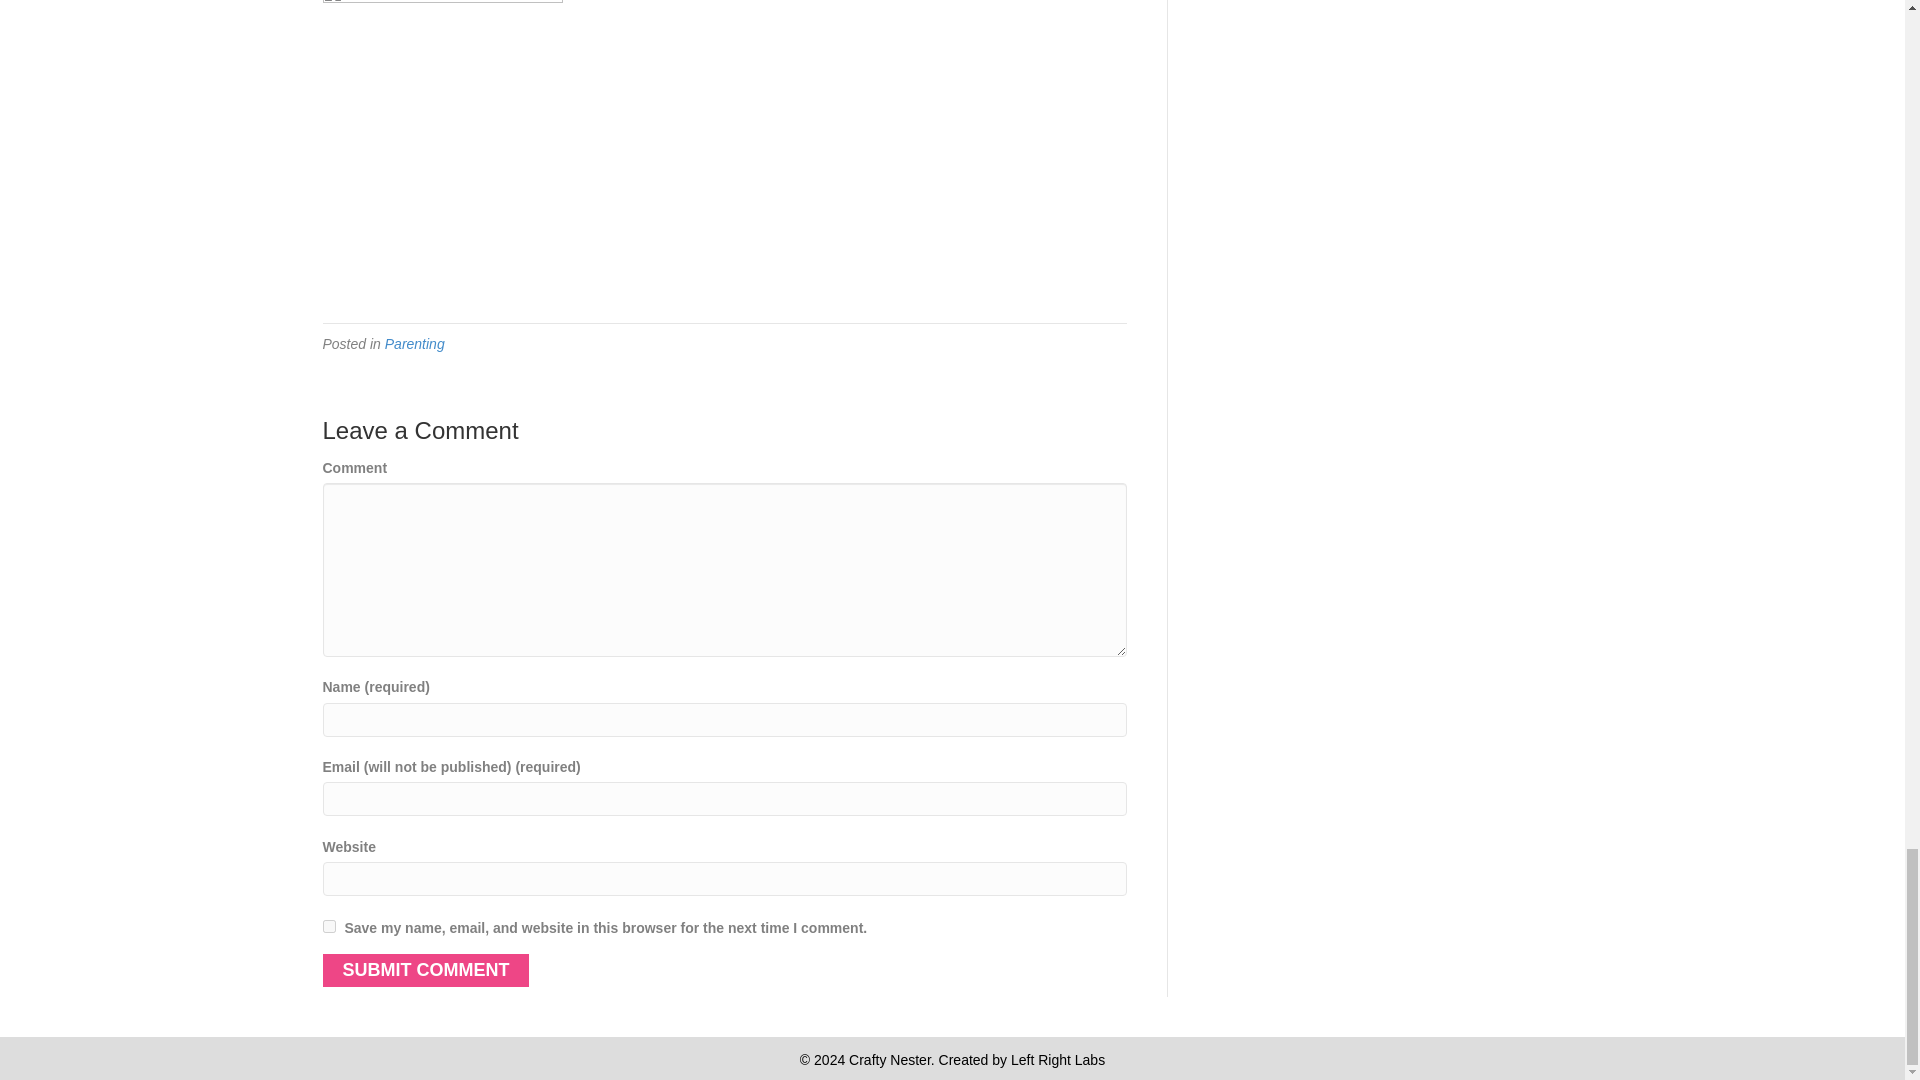 Image resolution: width=1920 pixels, height=1080 pixels. I want to click on Parenting, so click(415, 344).